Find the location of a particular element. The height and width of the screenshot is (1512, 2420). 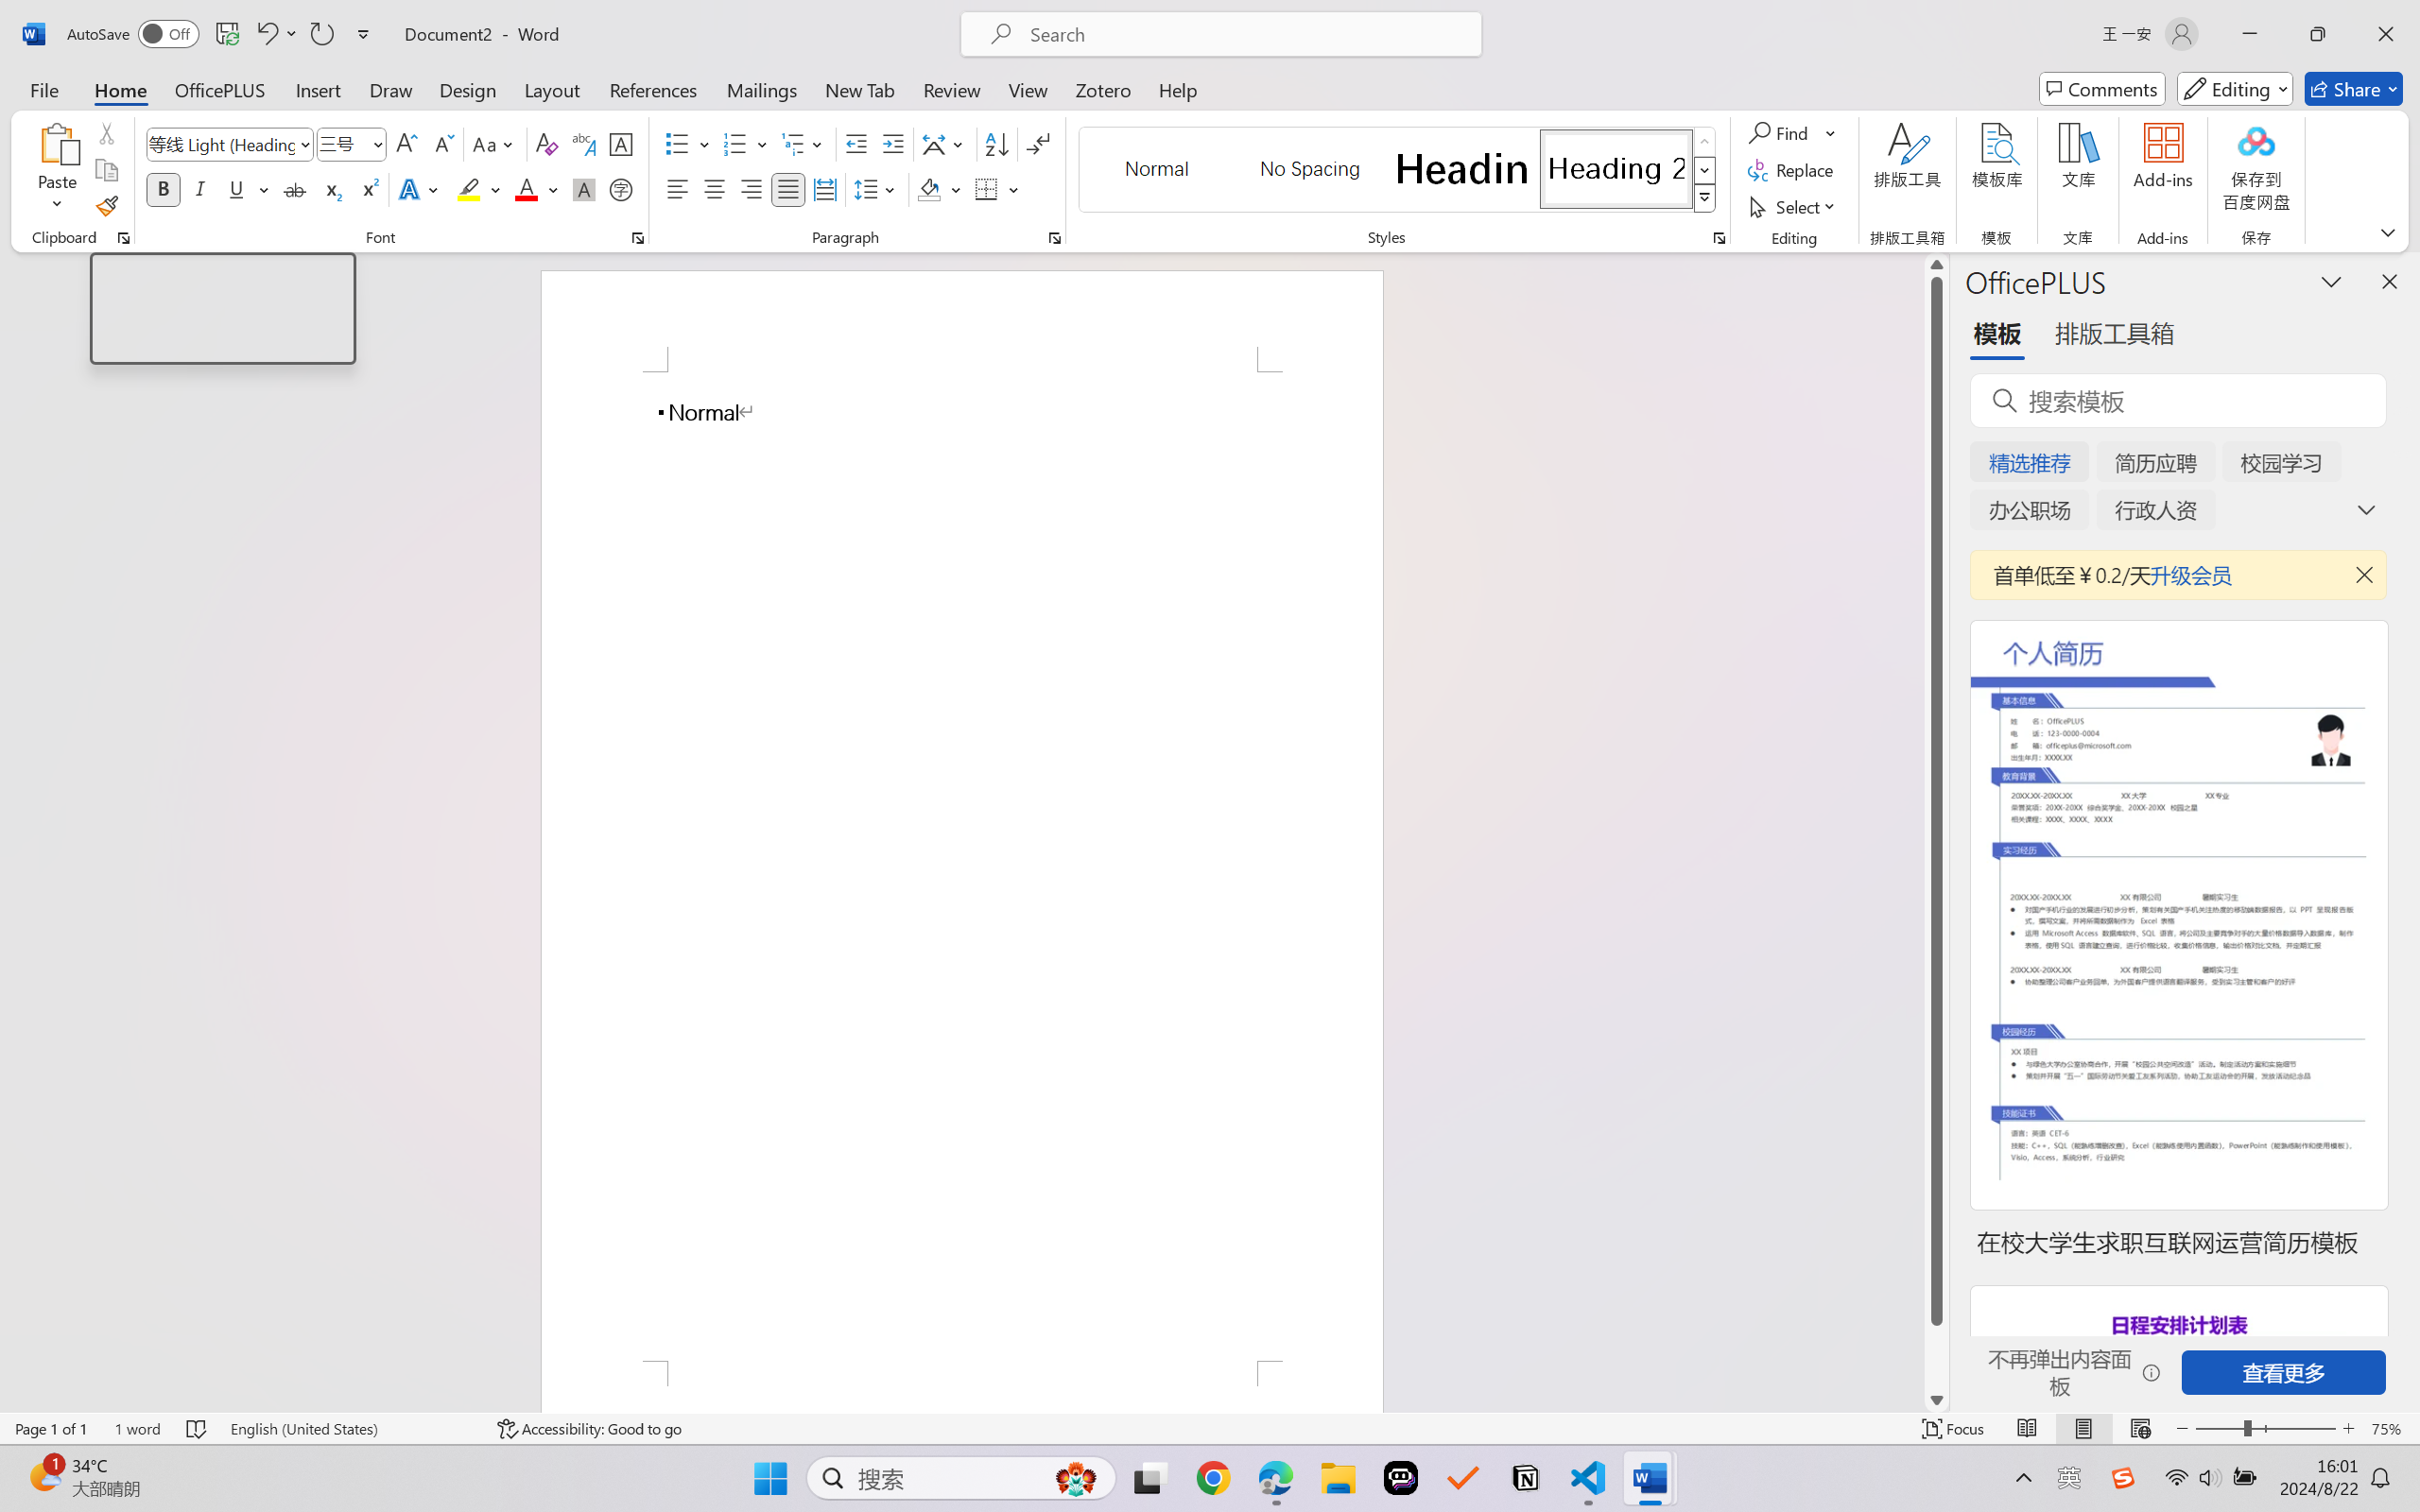

AutoSave is located at coordinates (134, 34).